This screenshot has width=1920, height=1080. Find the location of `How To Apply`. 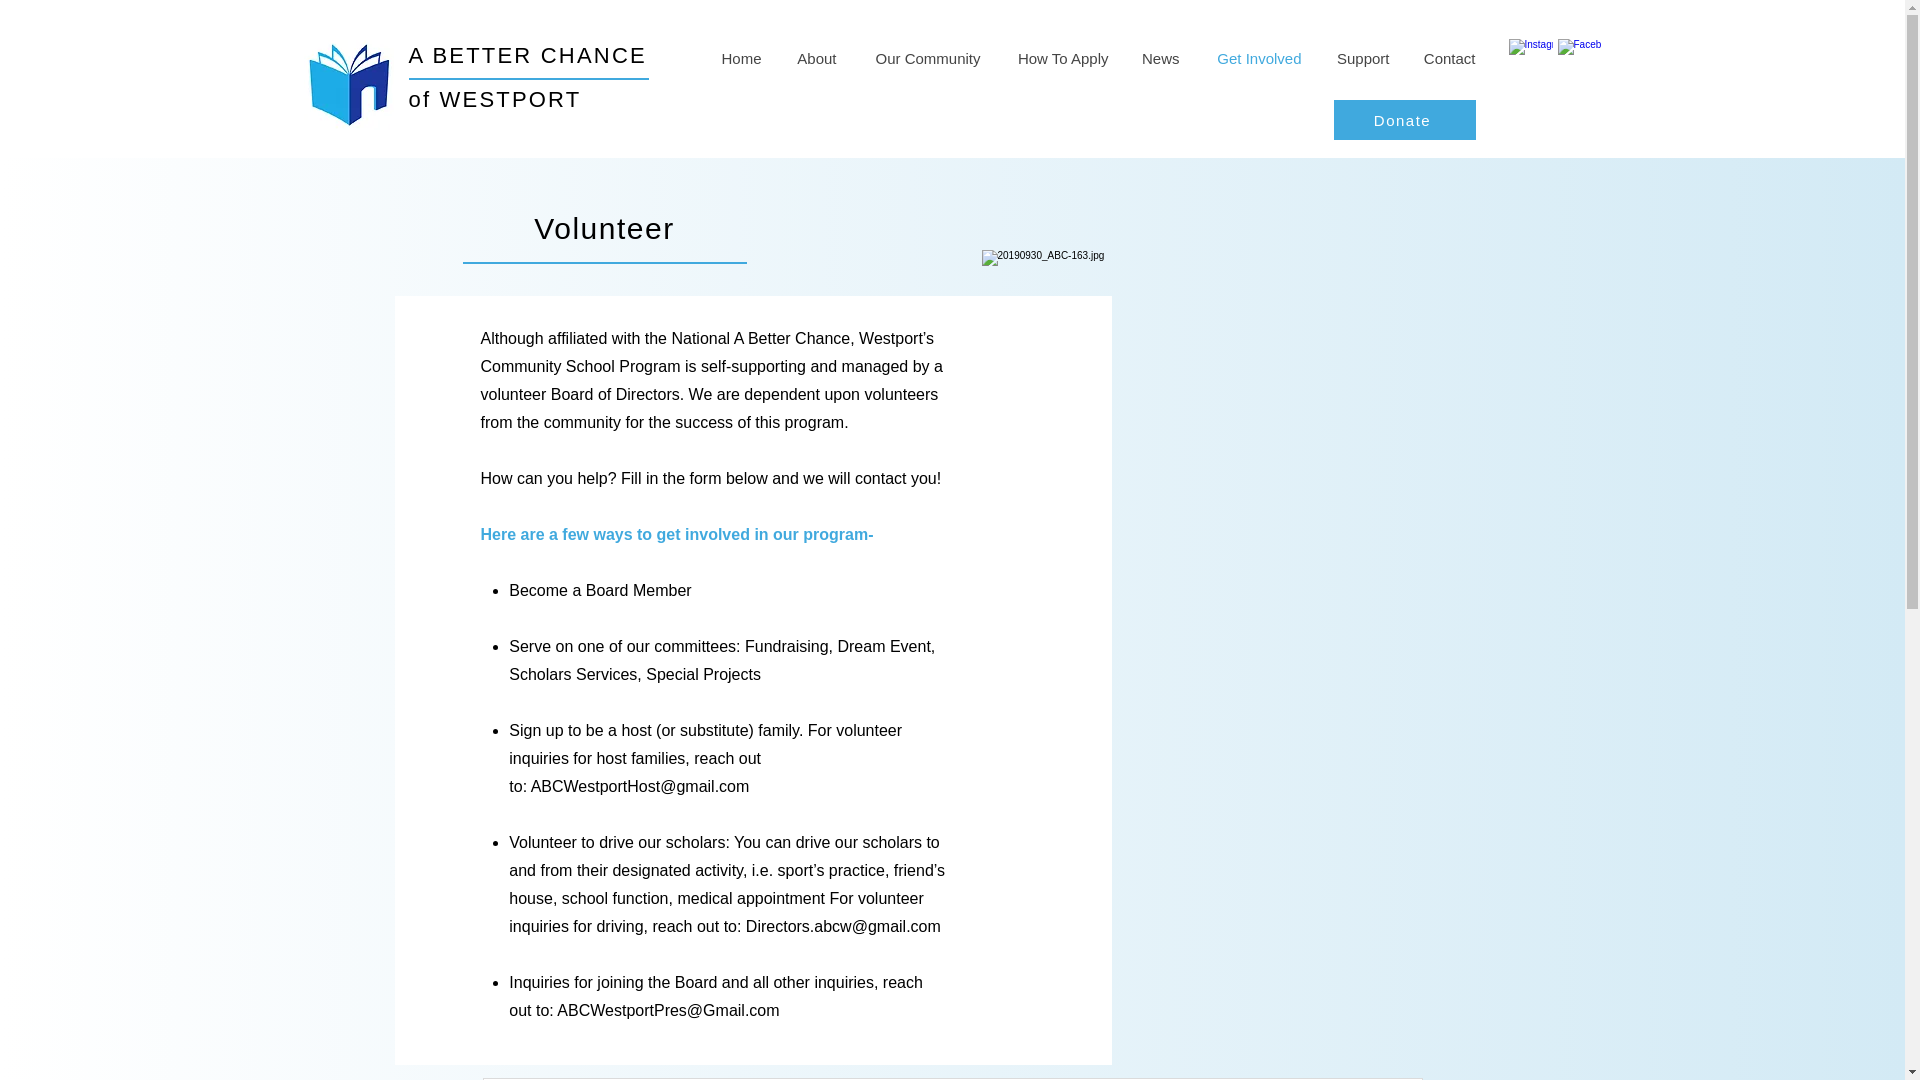

How To Apply is located at coordinates (1060, 58).